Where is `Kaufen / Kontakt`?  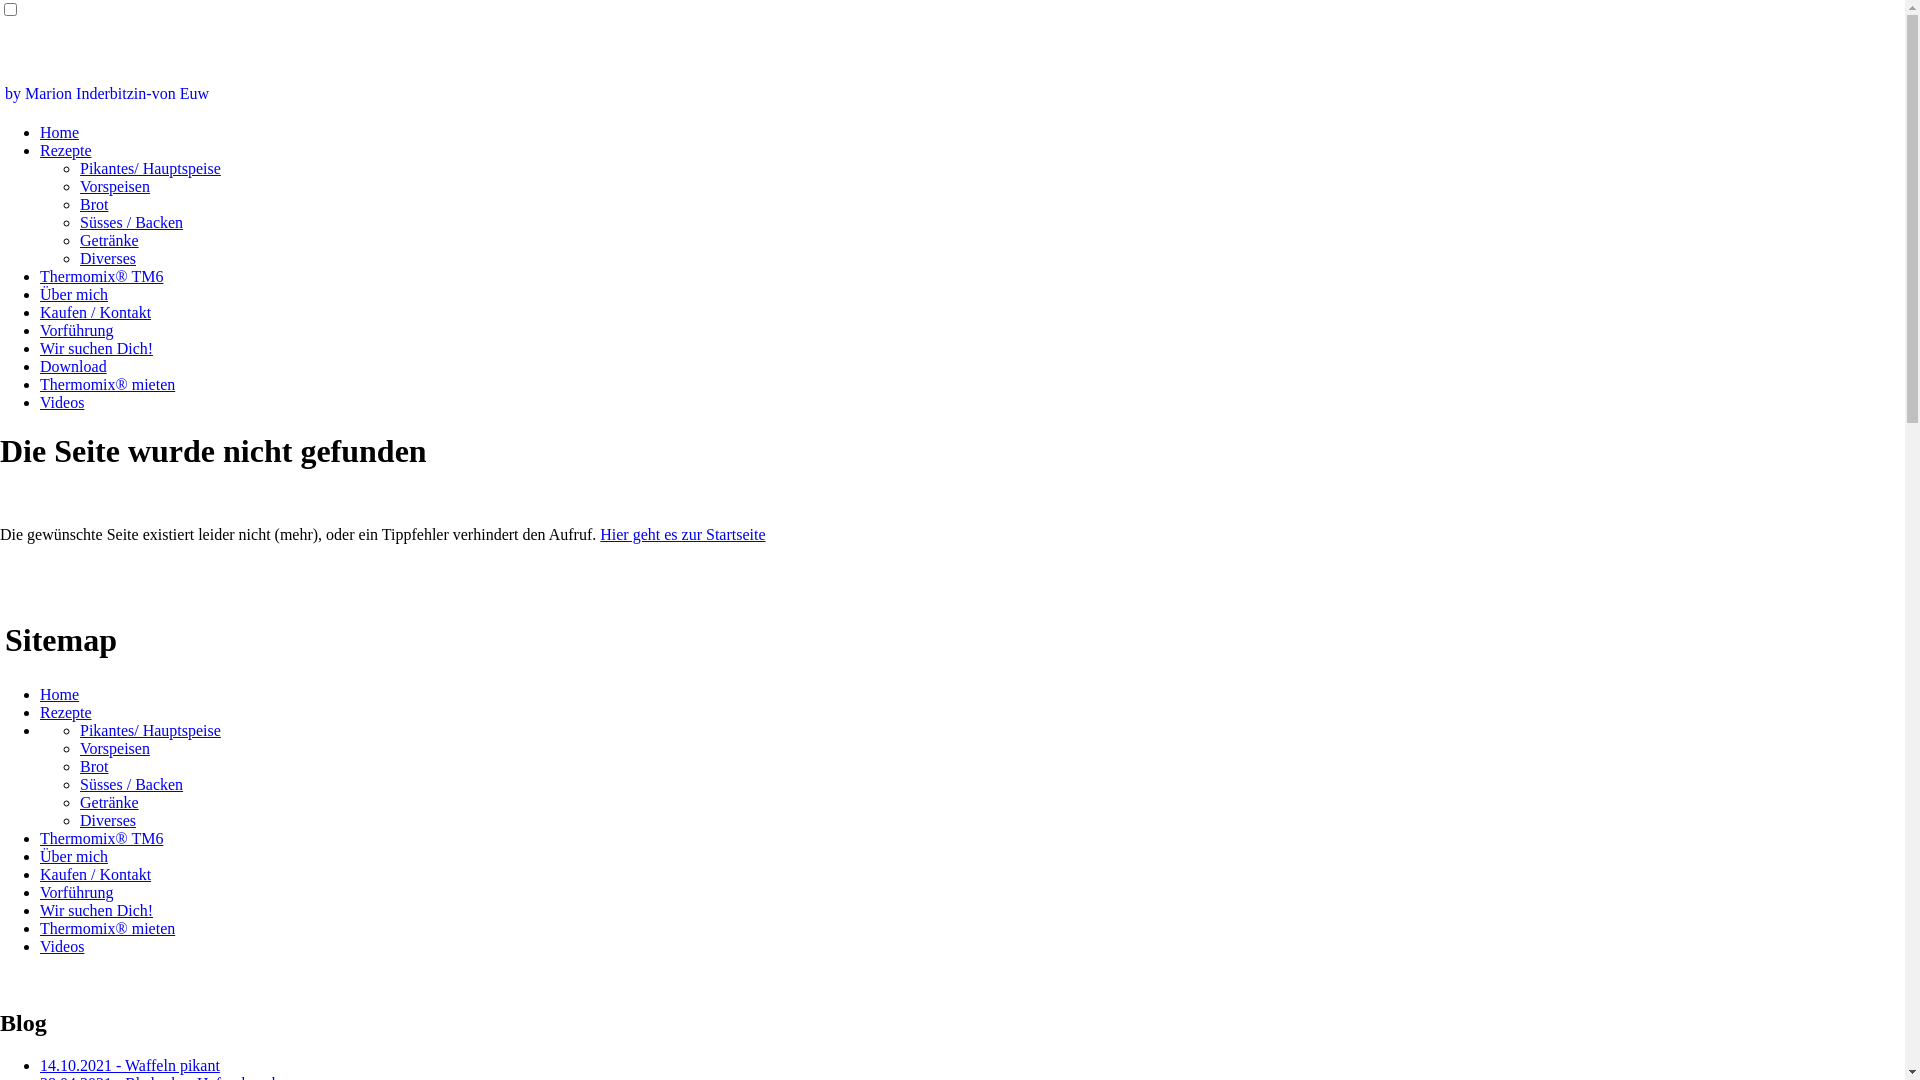
Kaufen / Kontakt is located at coordinates (96, 312).